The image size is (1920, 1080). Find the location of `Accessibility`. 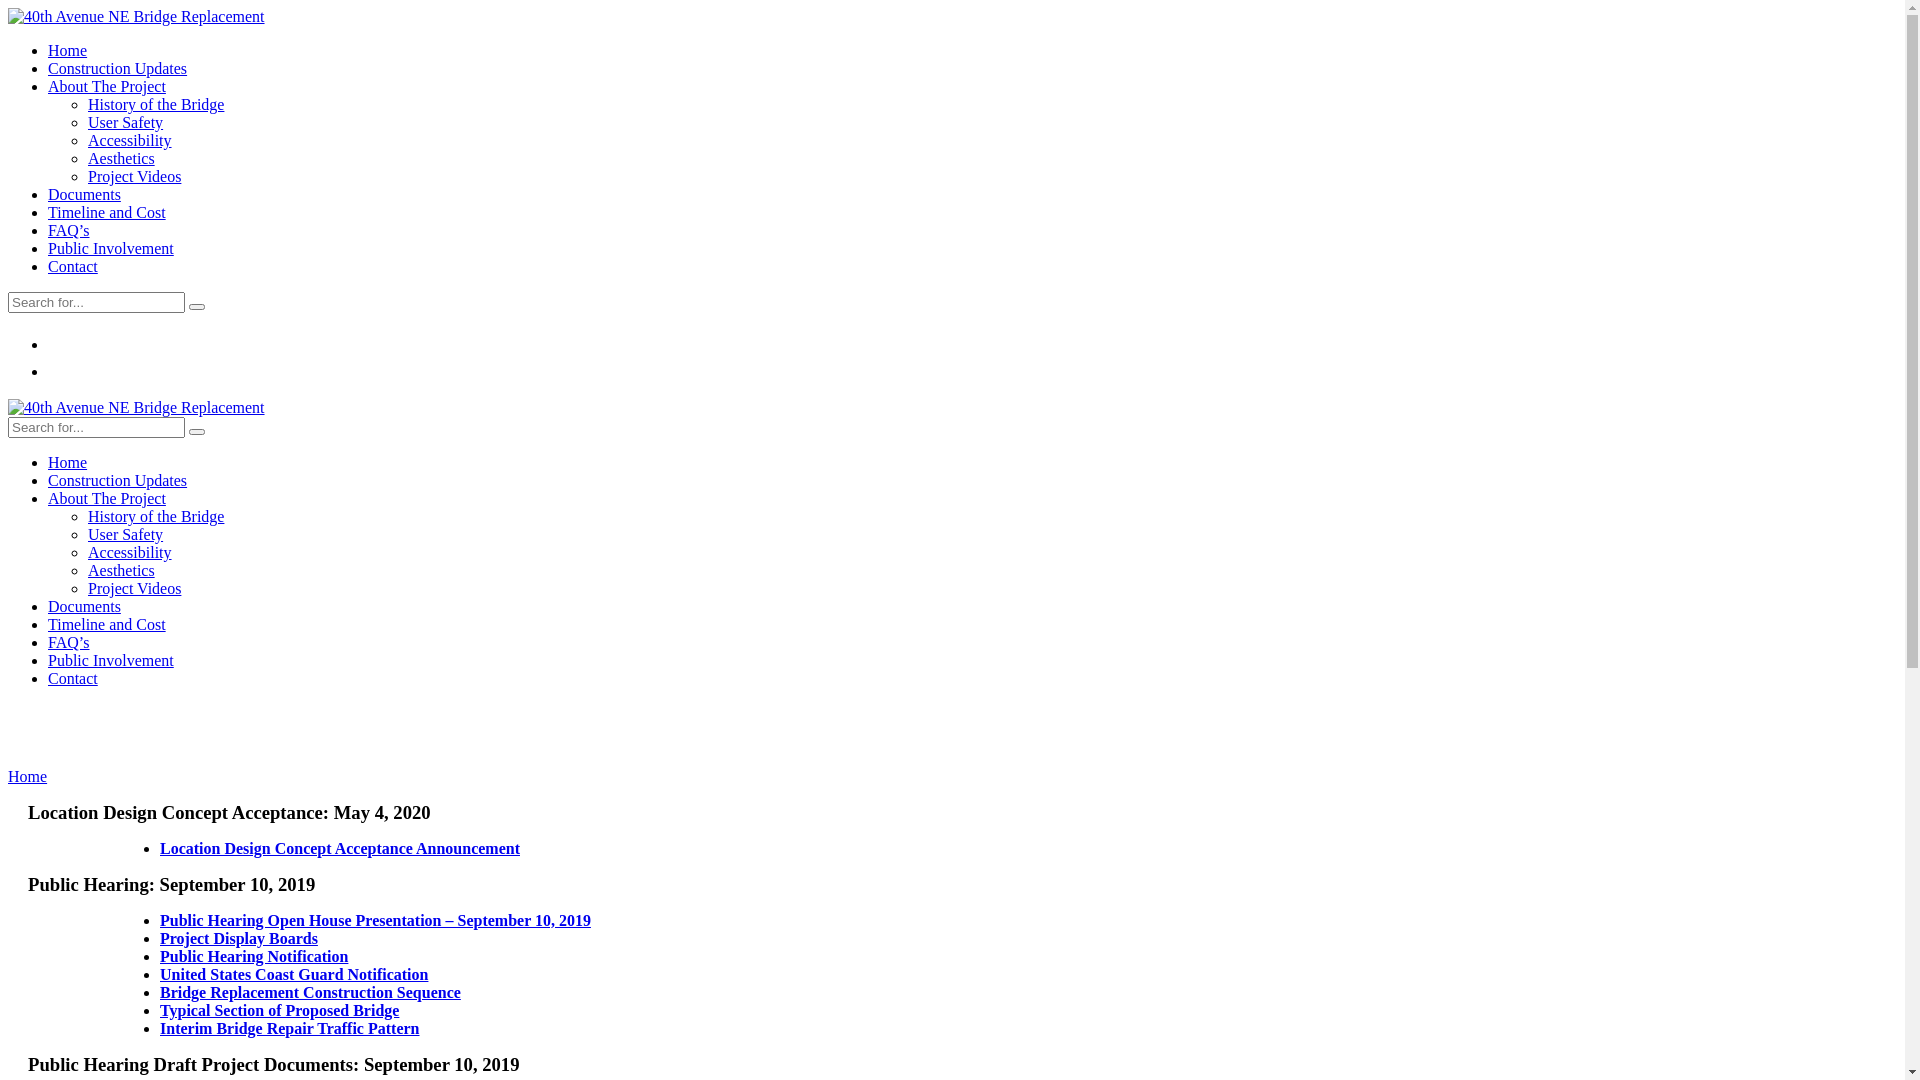

Accessibility is located at coordinates (130, 140).